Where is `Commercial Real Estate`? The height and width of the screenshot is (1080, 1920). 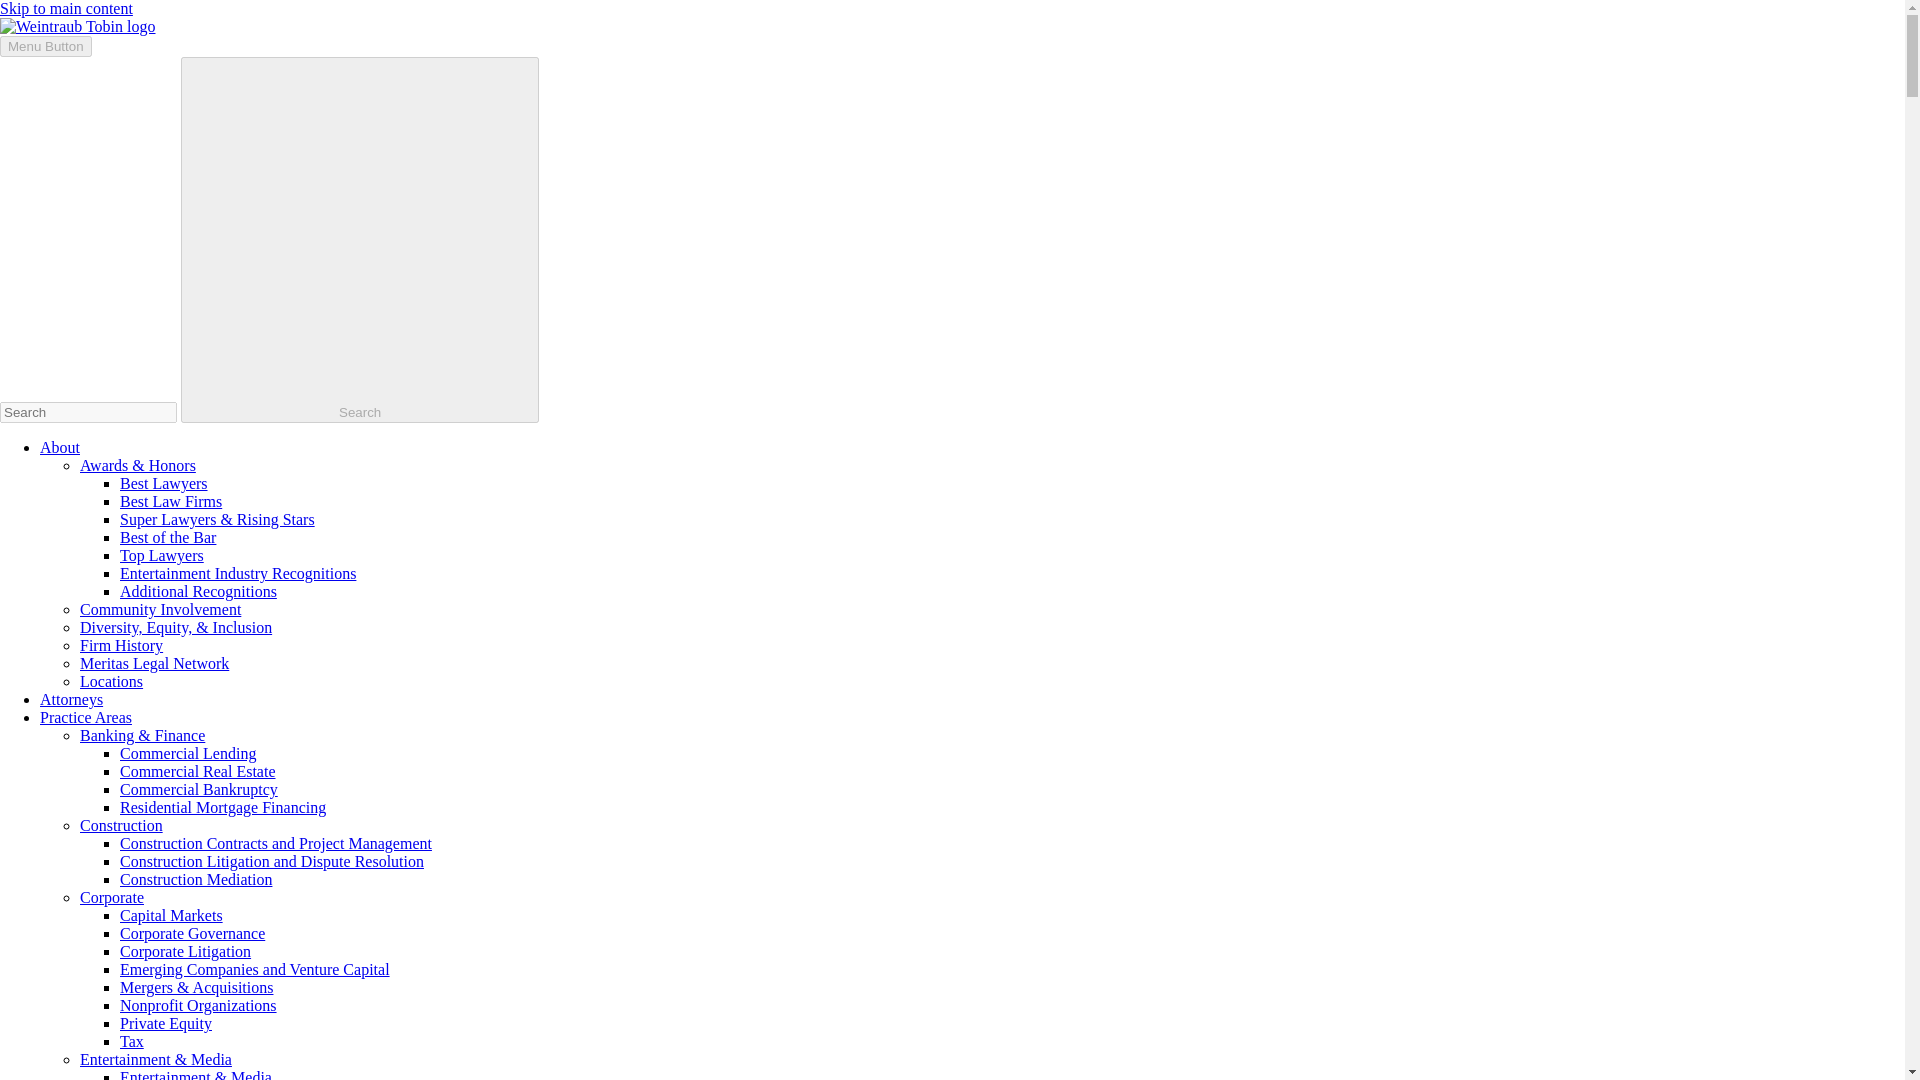 Commercial Real Estate is located at coordinates (198, 770).